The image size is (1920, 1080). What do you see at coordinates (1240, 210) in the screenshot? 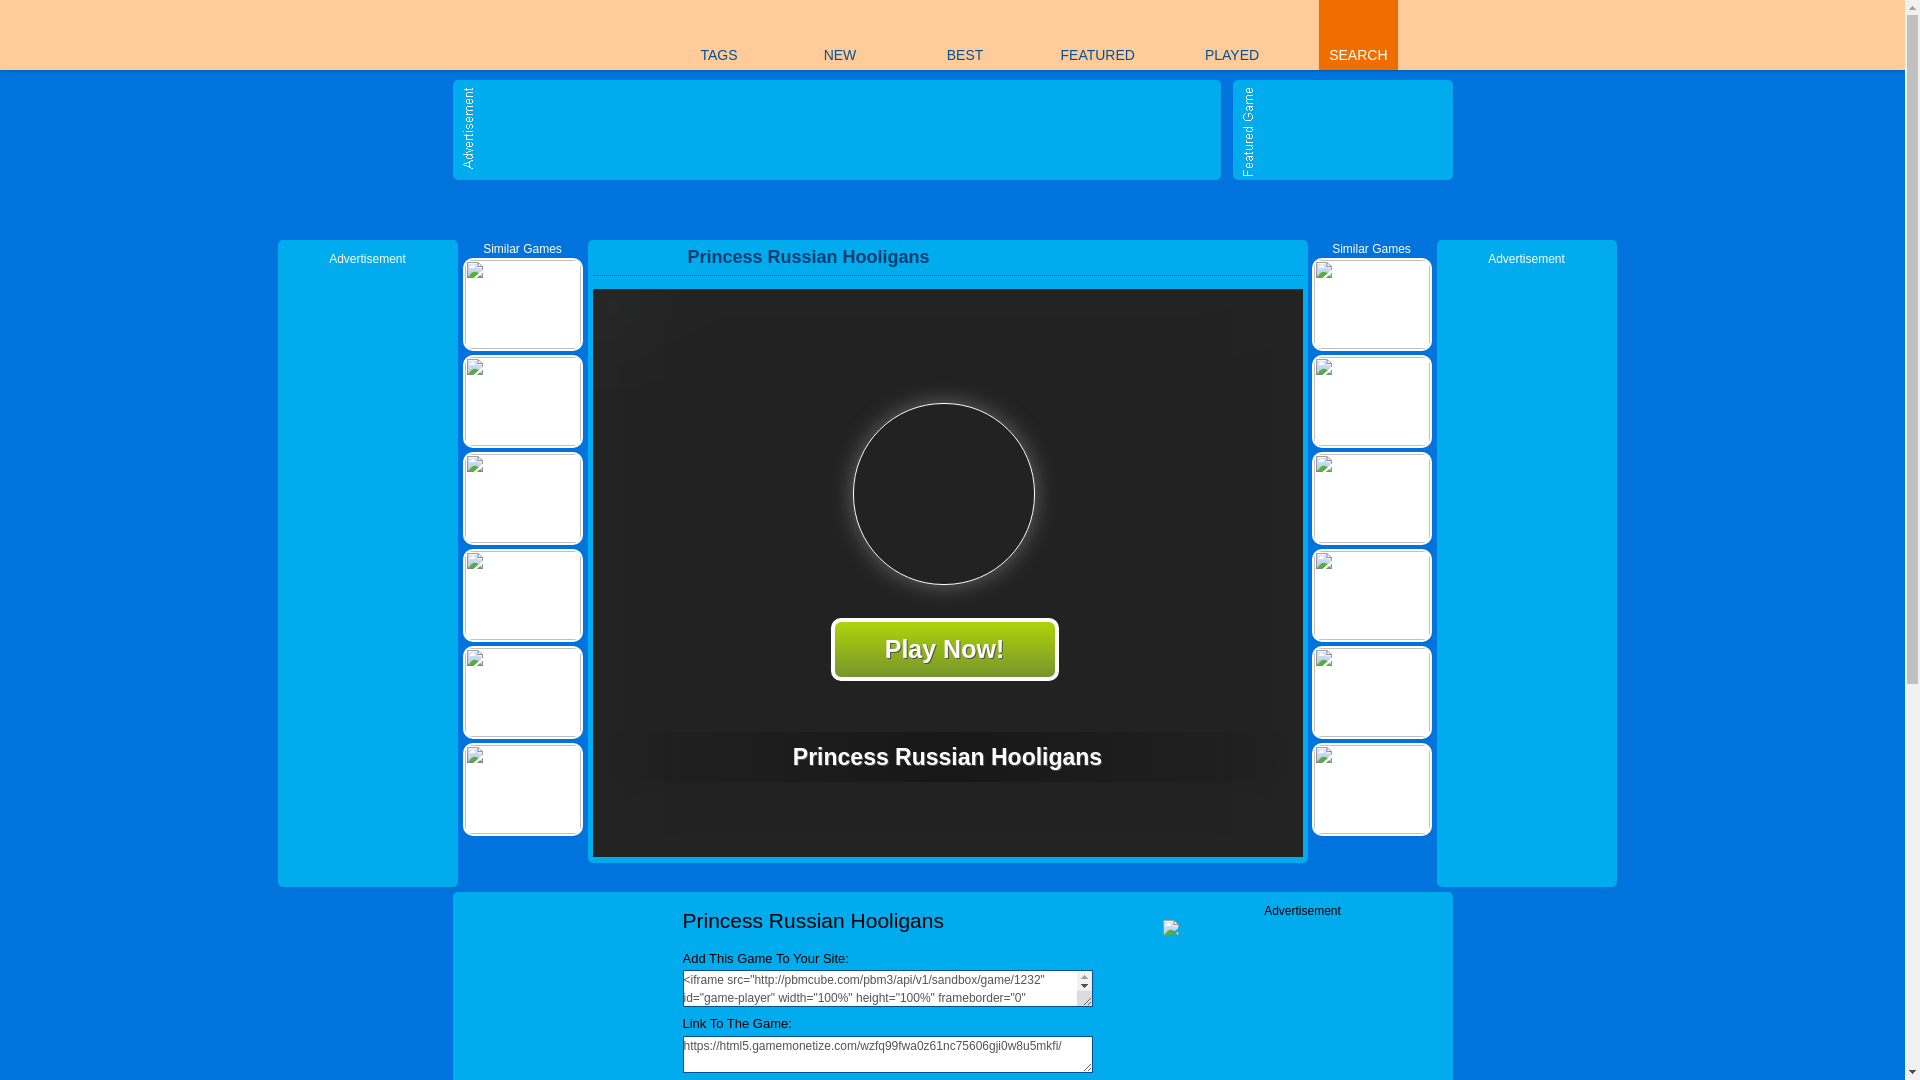
I see `Squirrel Hop` at bounding box center [1240, 210].